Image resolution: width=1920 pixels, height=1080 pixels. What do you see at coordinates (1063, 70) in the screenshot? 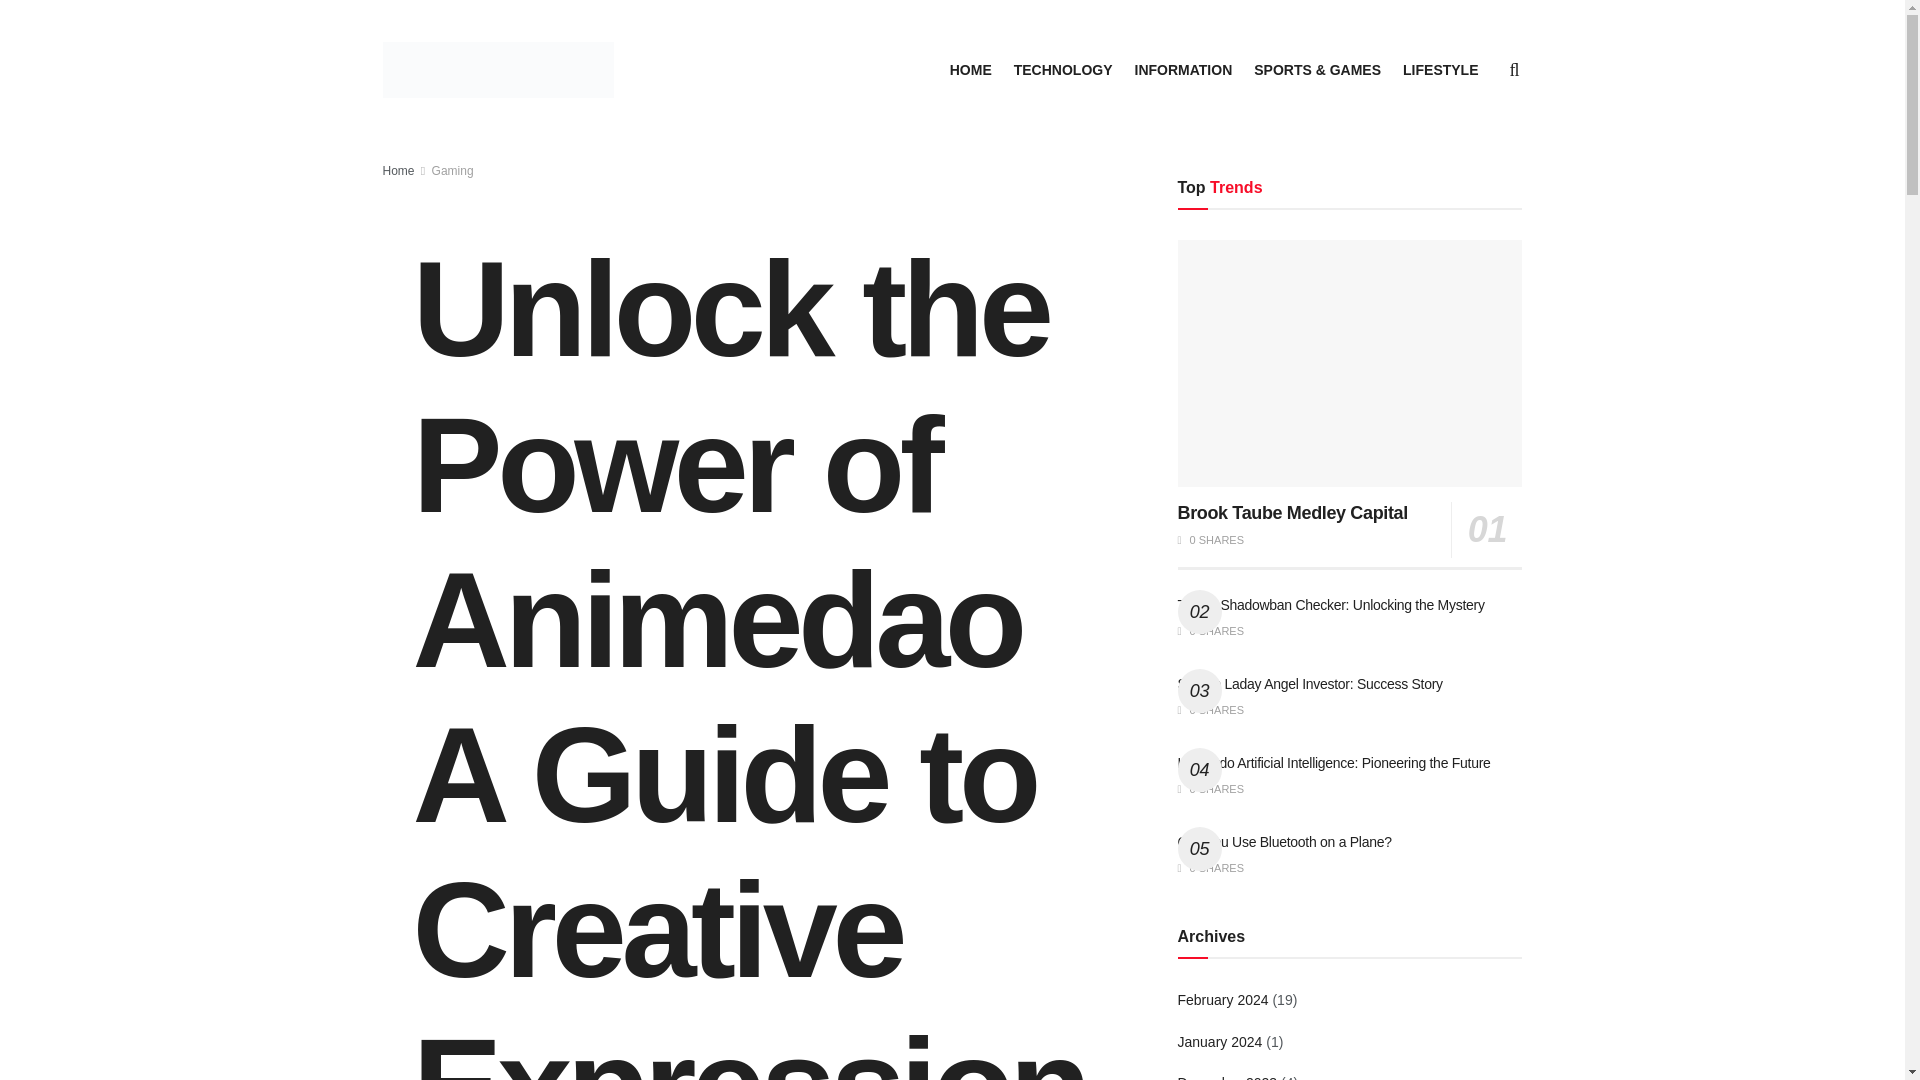
I see `TECHNOLOGY` at bounding box center [1063, 70].